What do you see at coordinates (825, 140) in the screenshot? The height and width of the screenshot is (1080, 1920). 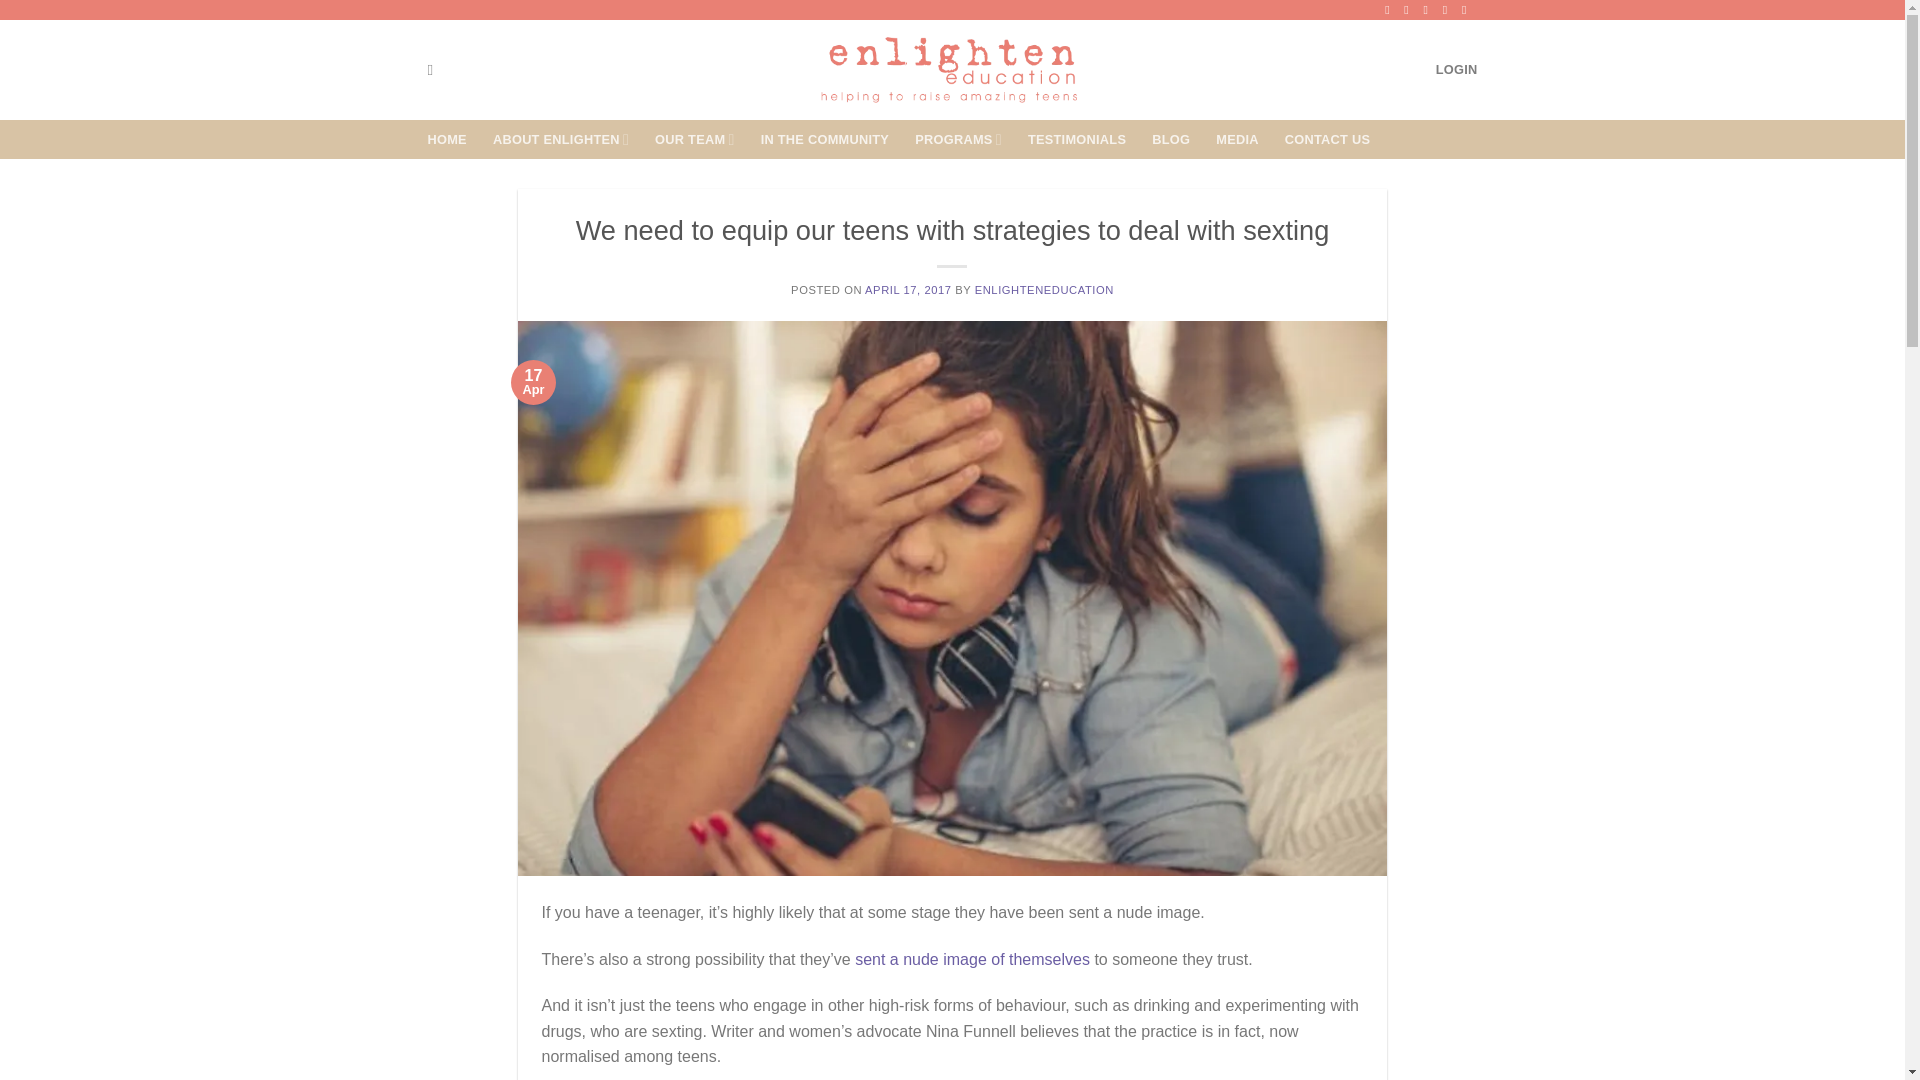 I see `IN THE COMMUNITY` at bounding box center [825, 140].